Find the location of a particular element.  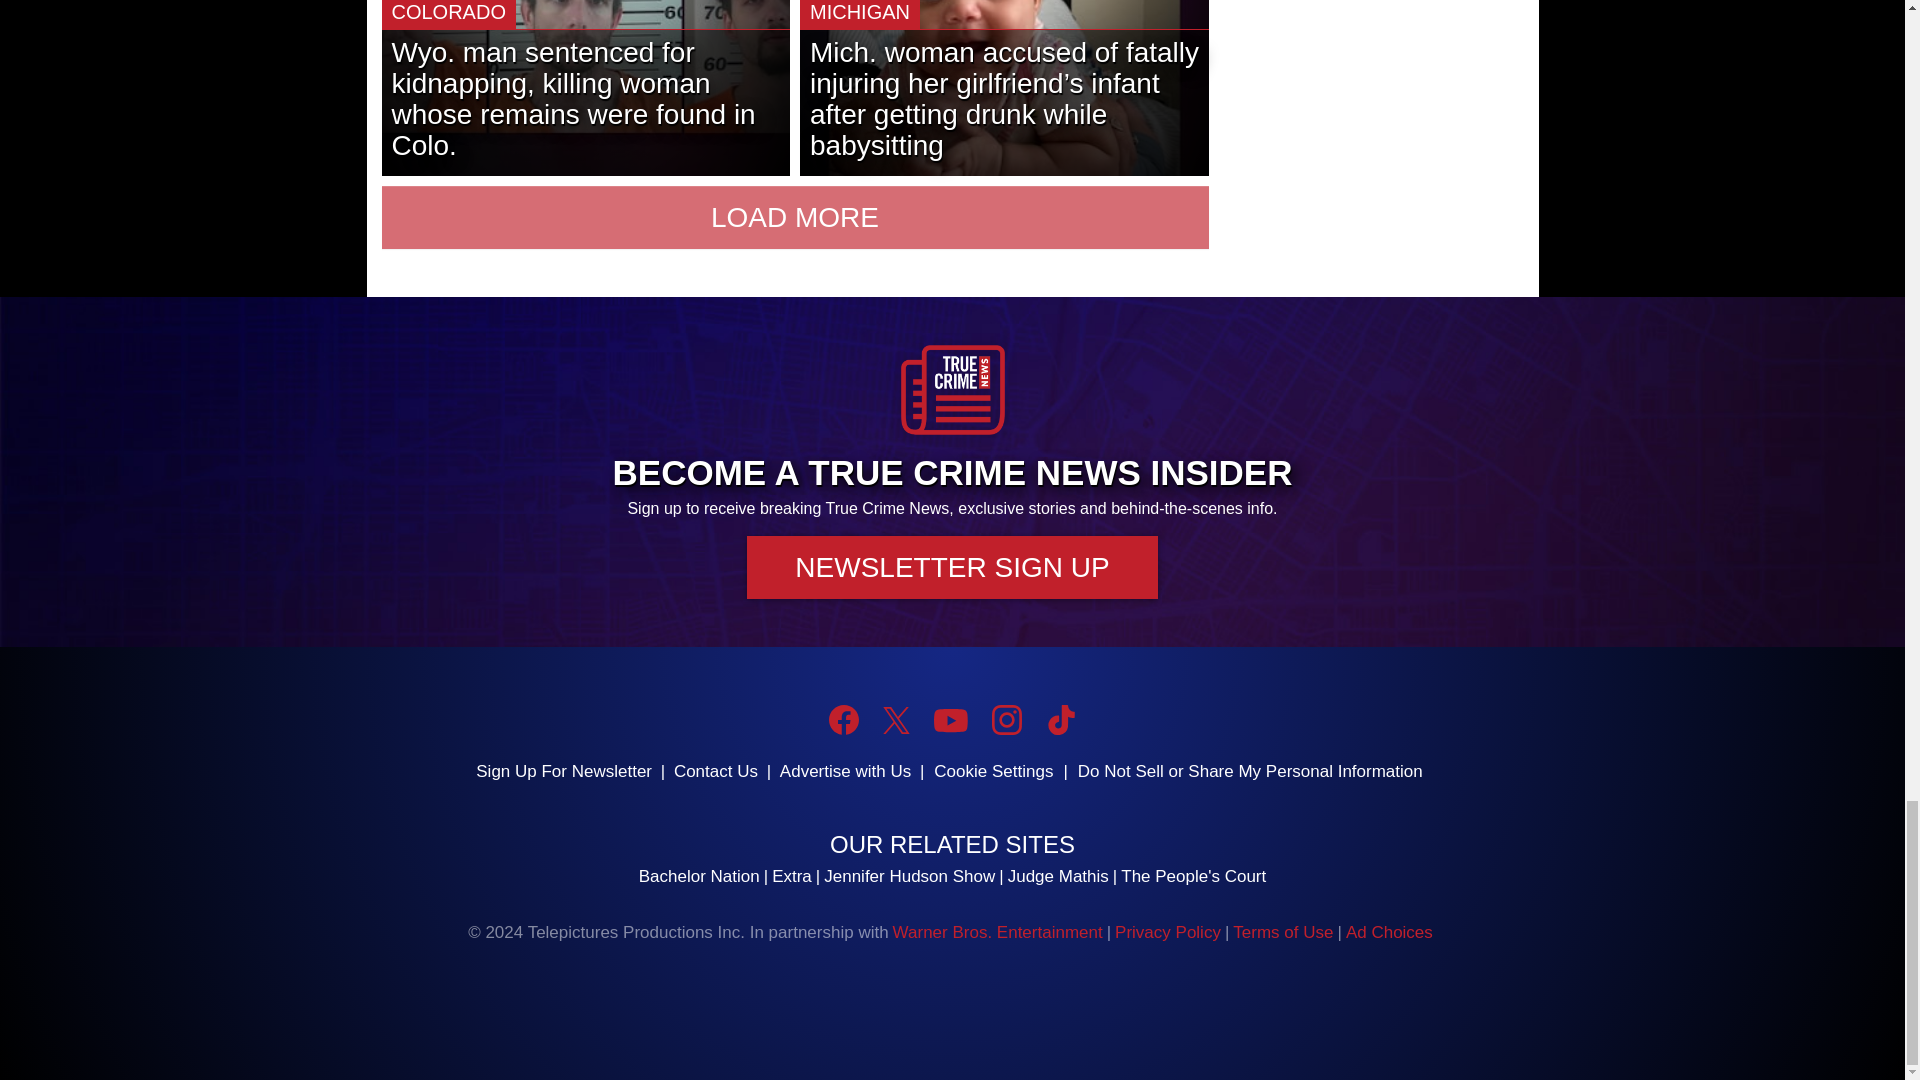

TikTok is located at coordinates (1060, 720).